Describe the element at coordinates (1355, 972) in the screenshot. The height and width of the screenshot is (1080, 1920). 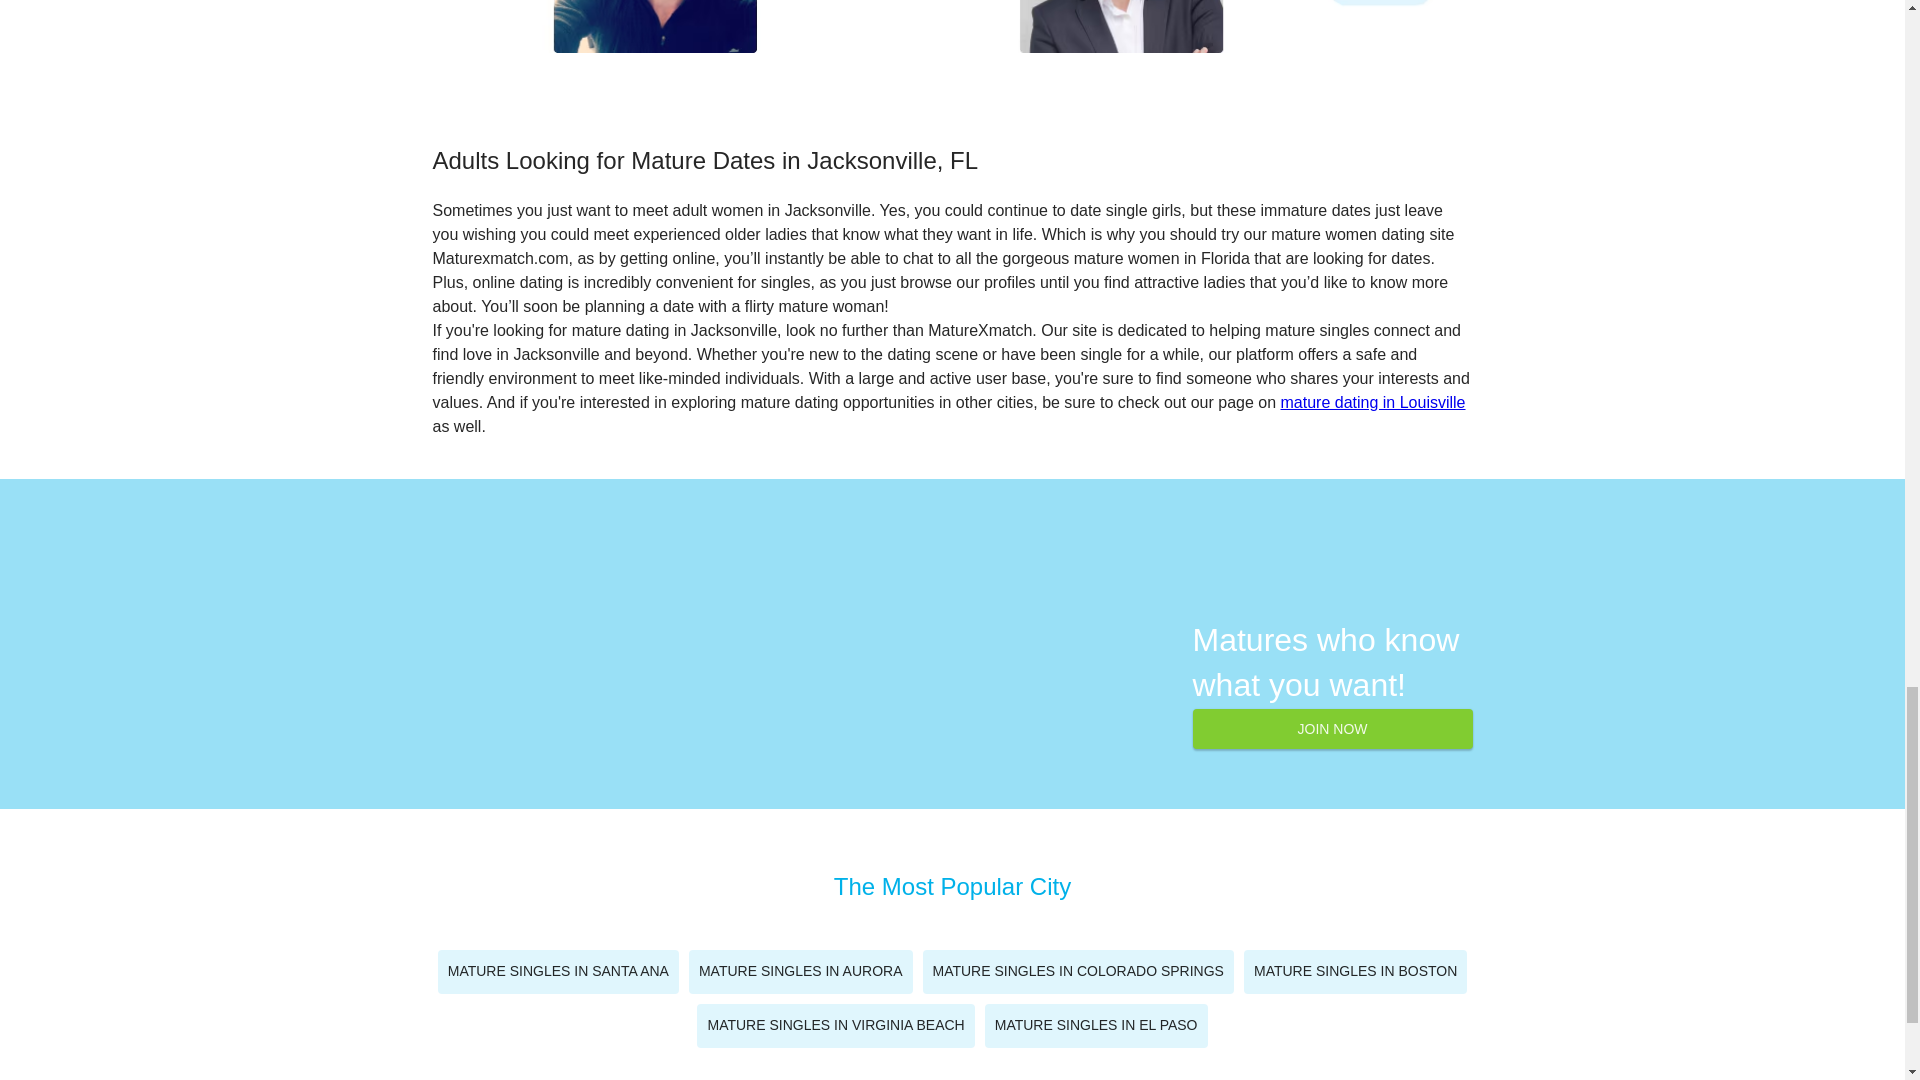
I see `Mature Singles in Boston` at that location.